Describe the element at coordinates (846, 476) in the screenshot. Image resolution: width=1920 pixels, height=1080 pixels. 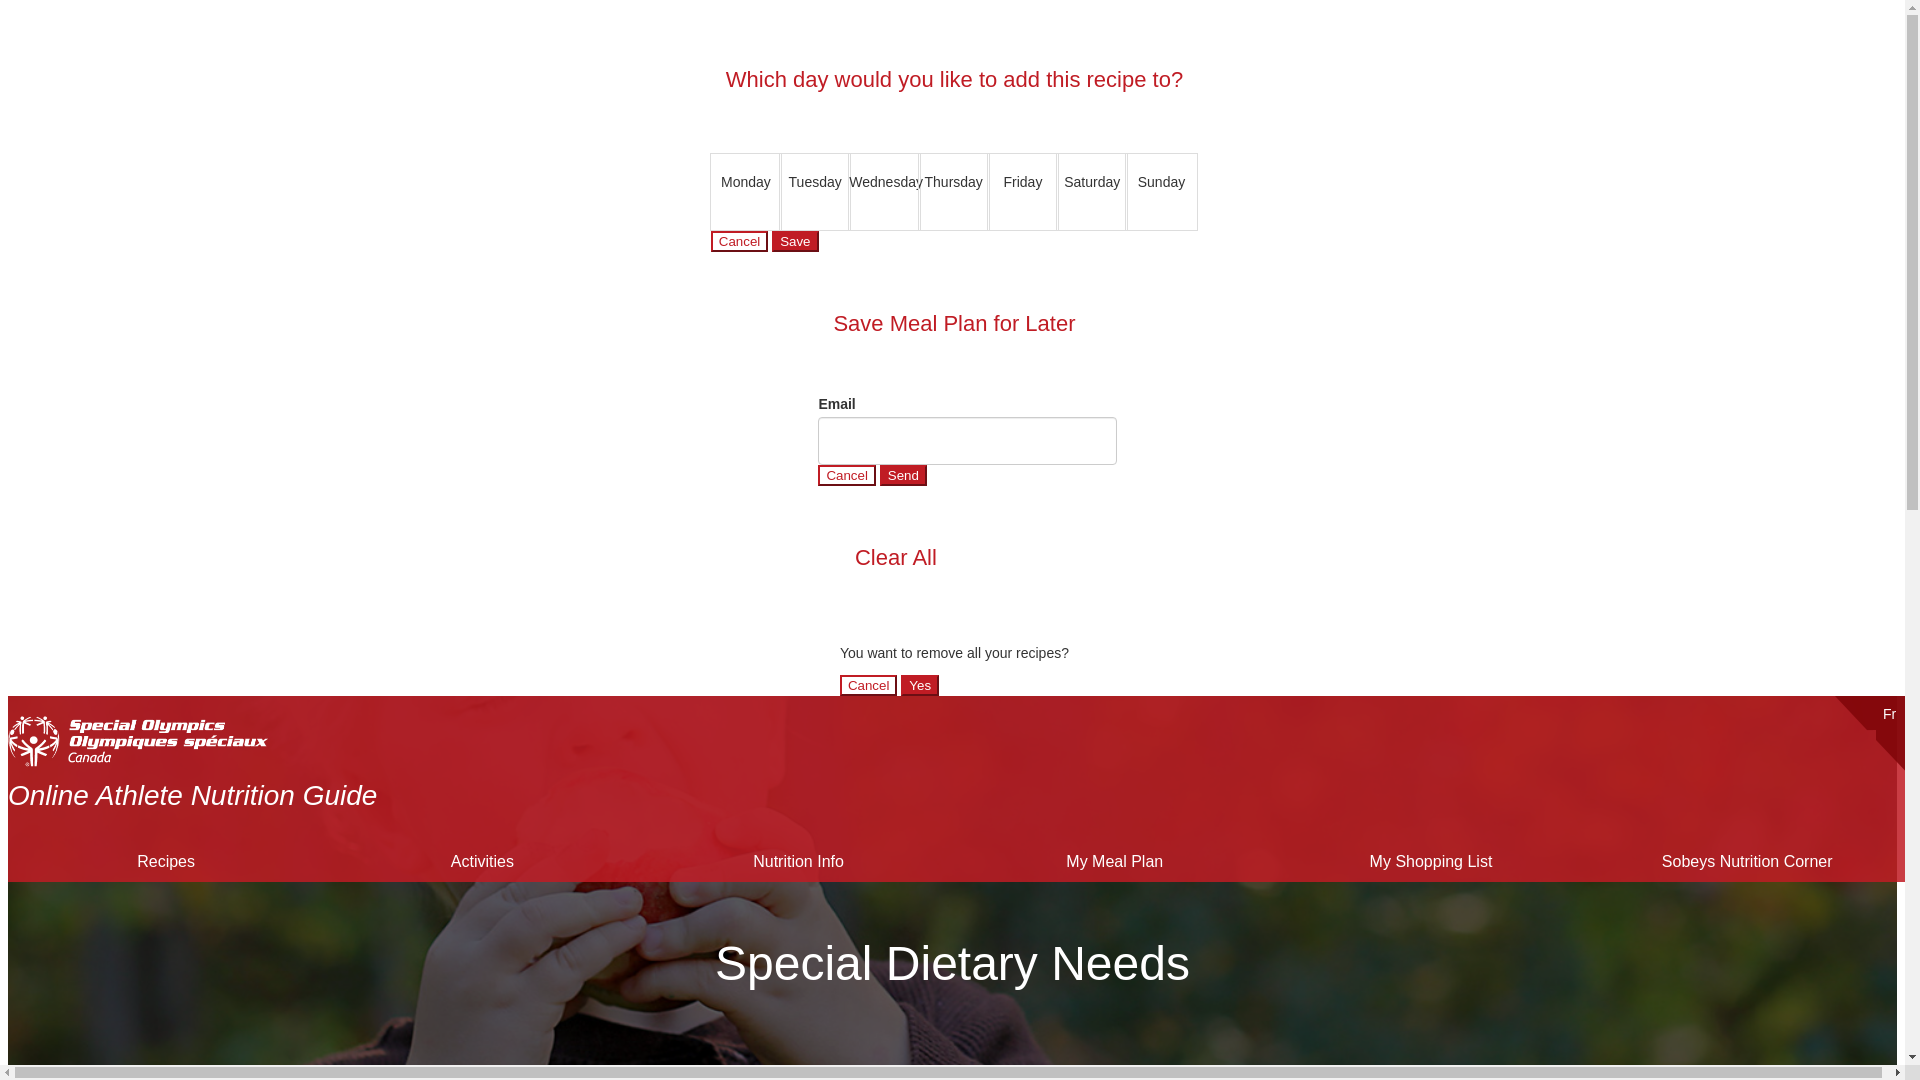
I see `Cancel` at that location.